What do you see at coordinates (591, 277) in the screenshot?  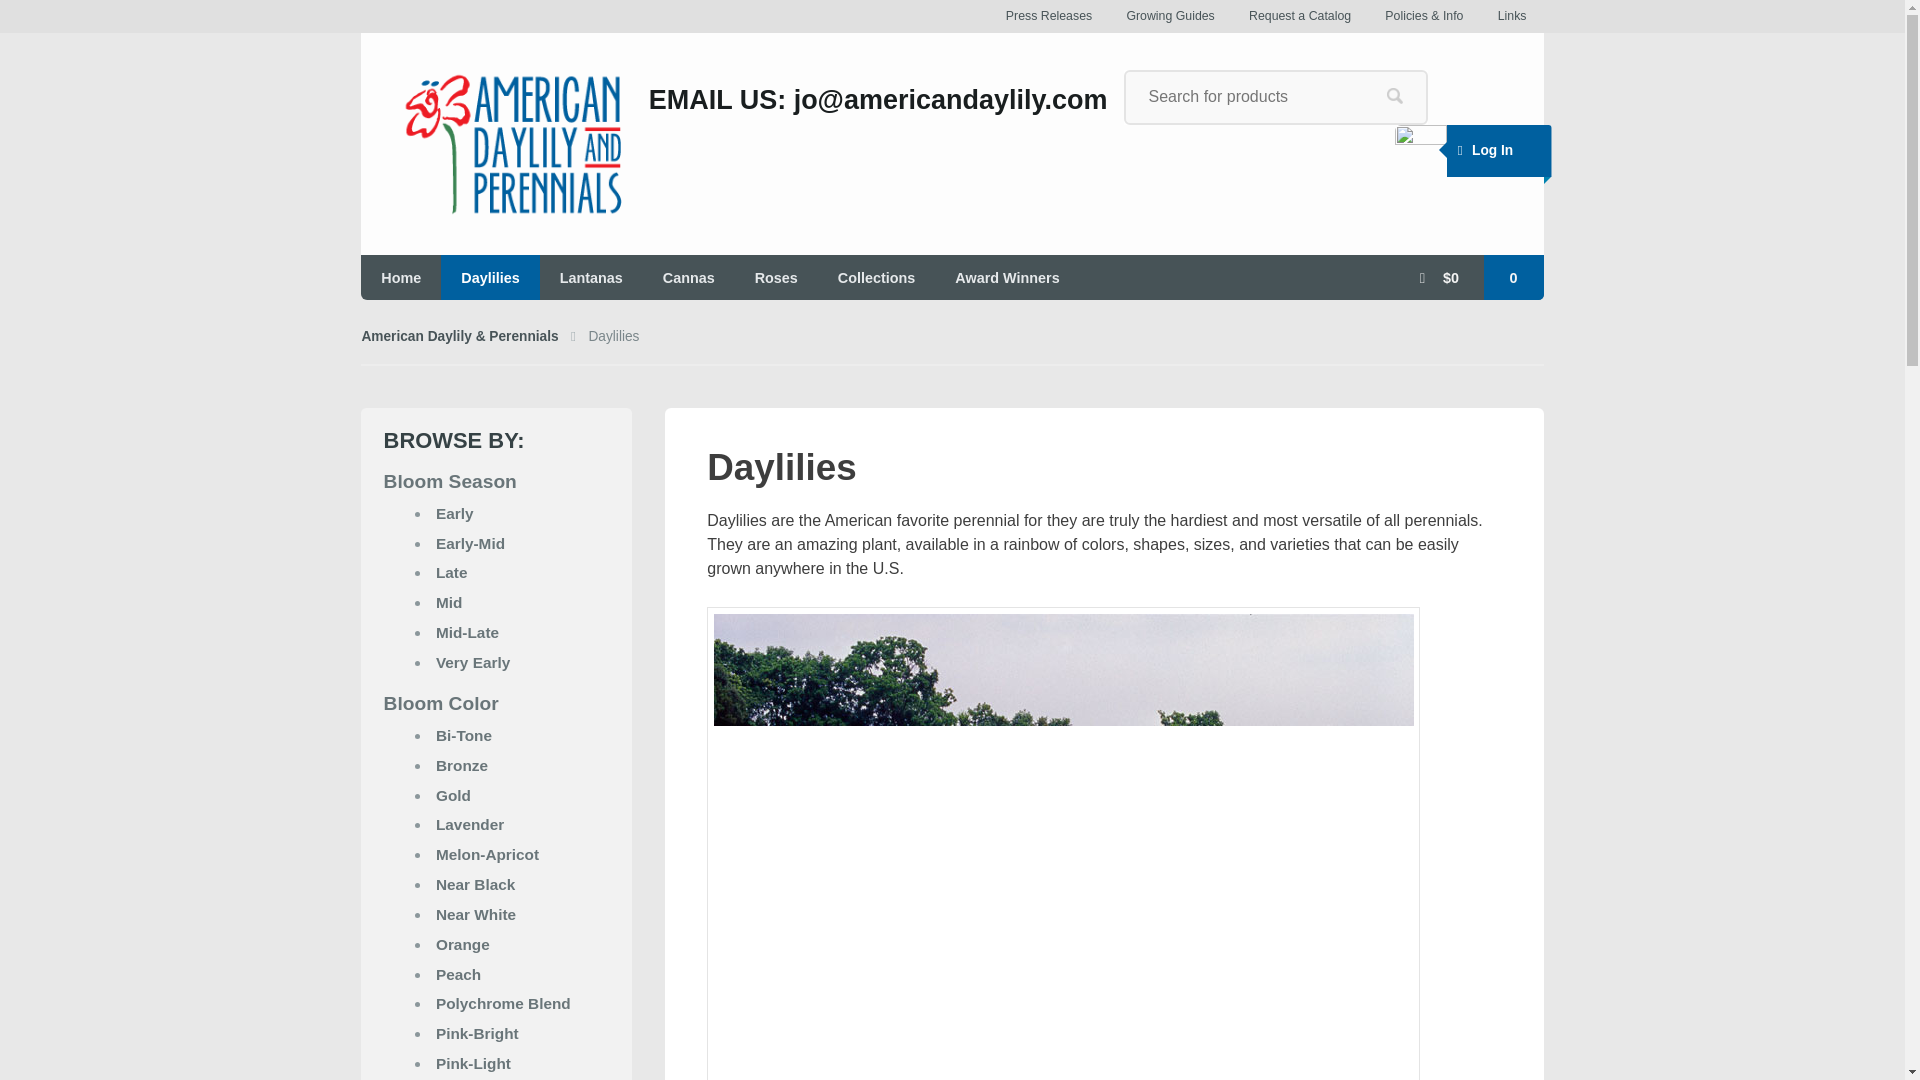 I see `Lantanas` at bounding box center [591, 277].